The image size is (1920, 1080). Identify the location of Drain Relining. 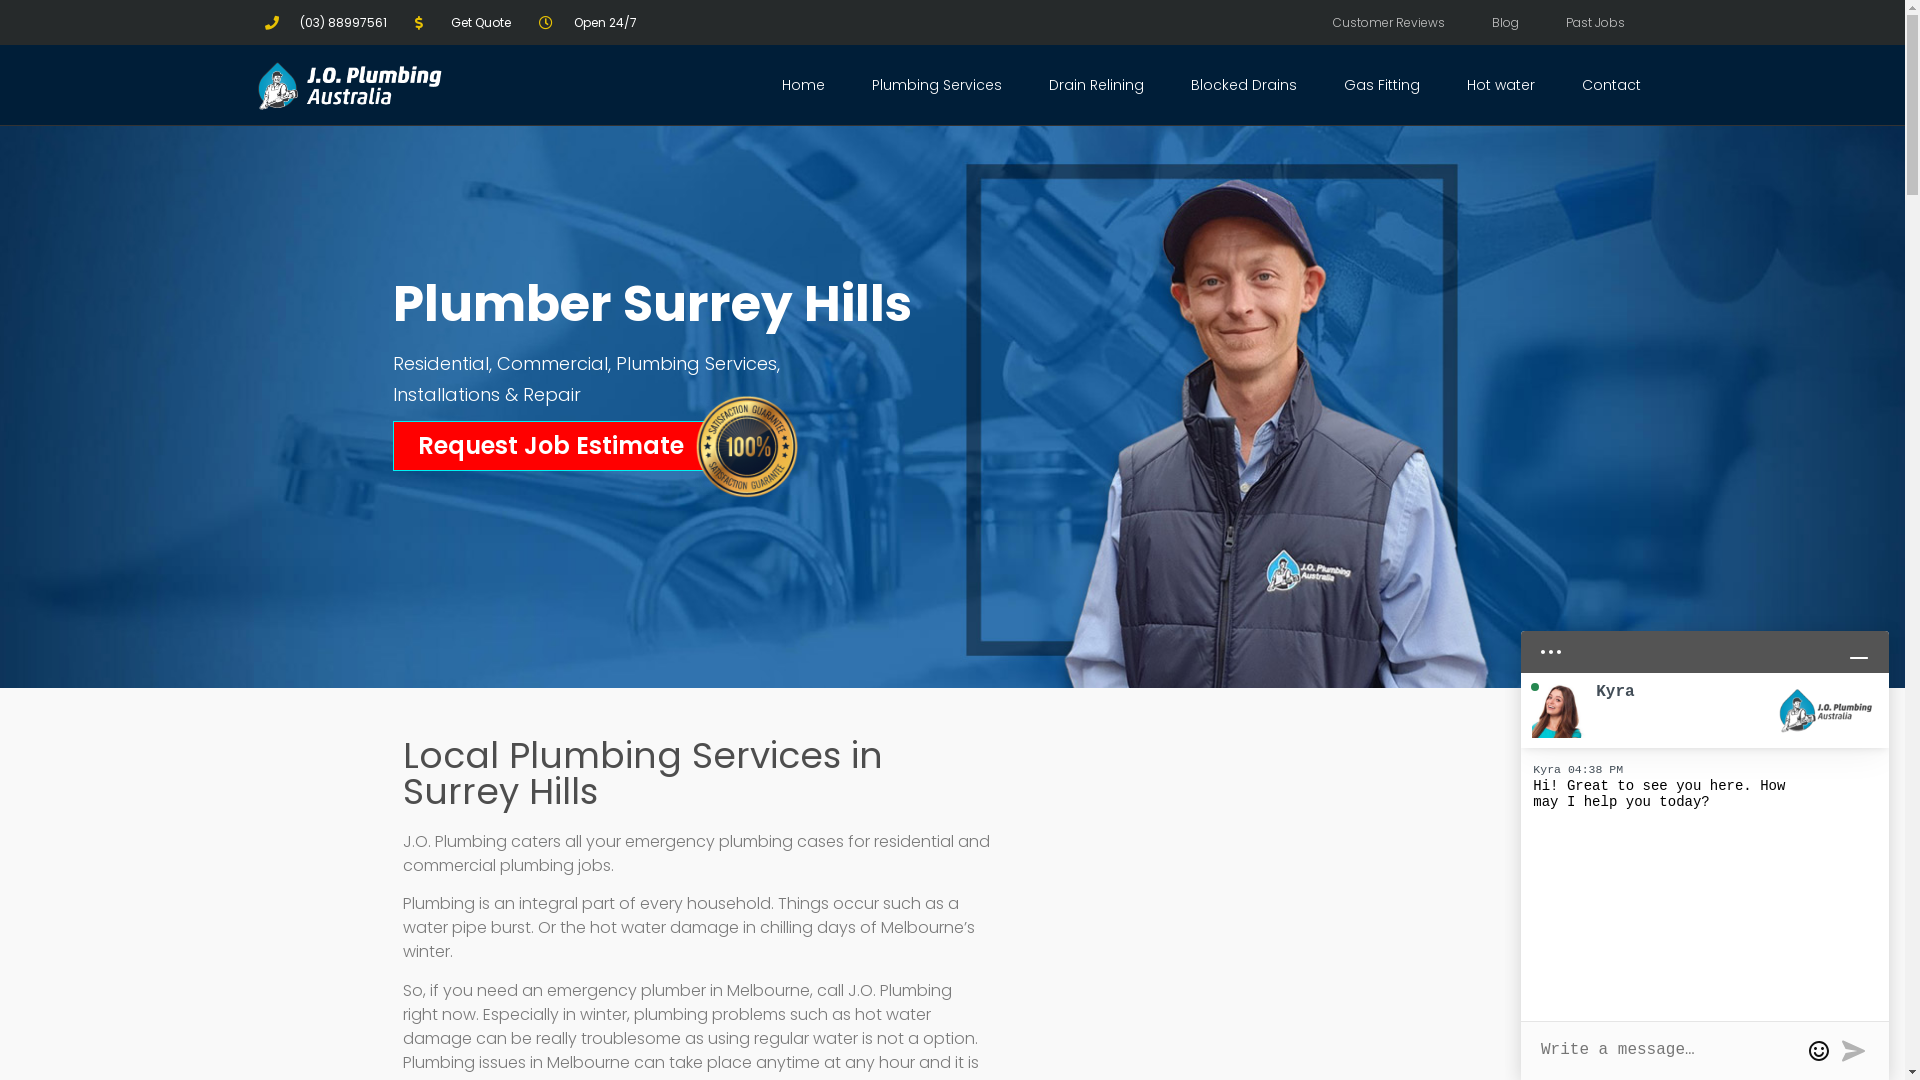
(1096, 85).